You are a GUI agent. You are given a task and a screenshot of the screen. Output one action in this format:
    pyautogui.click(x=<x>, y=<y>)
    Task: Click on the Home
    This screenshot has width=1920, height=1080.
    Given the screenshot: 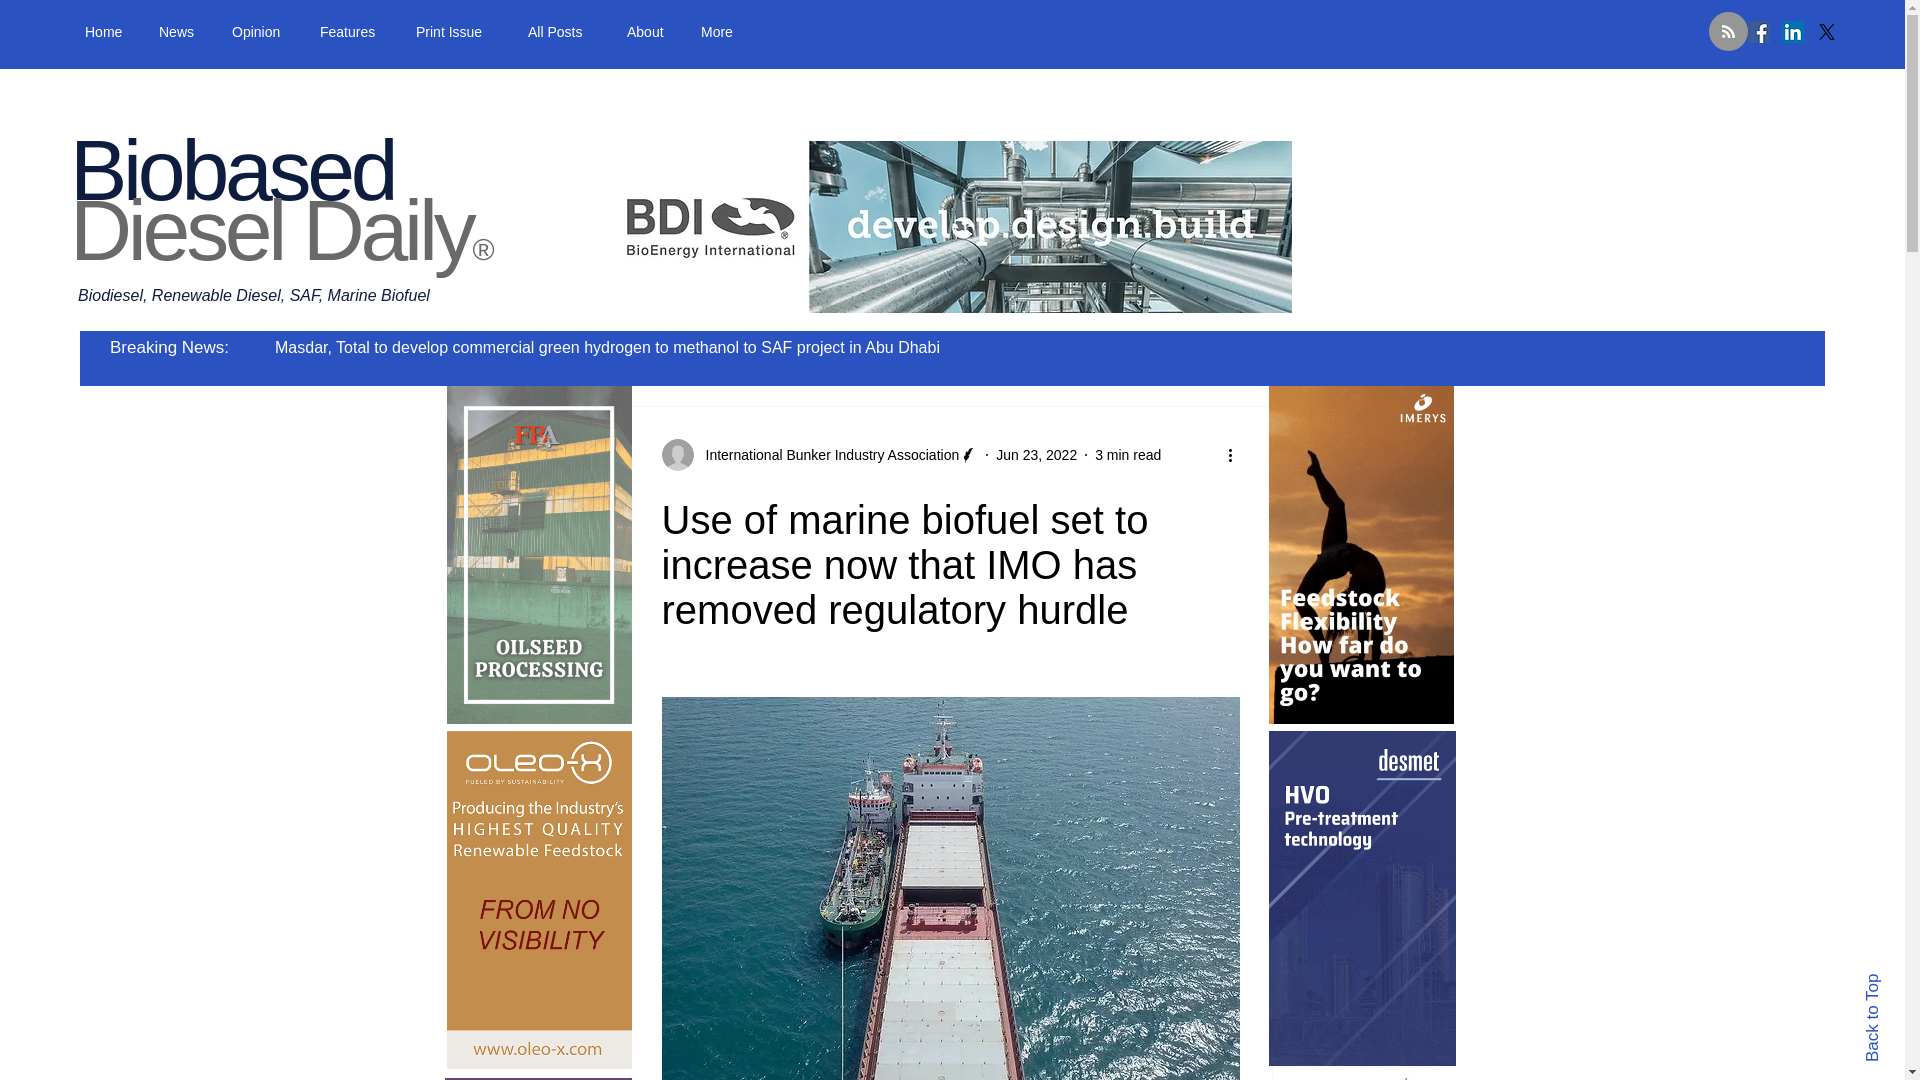 What is the action you would take?
    pyautogui.click(x=106, y=32)
    